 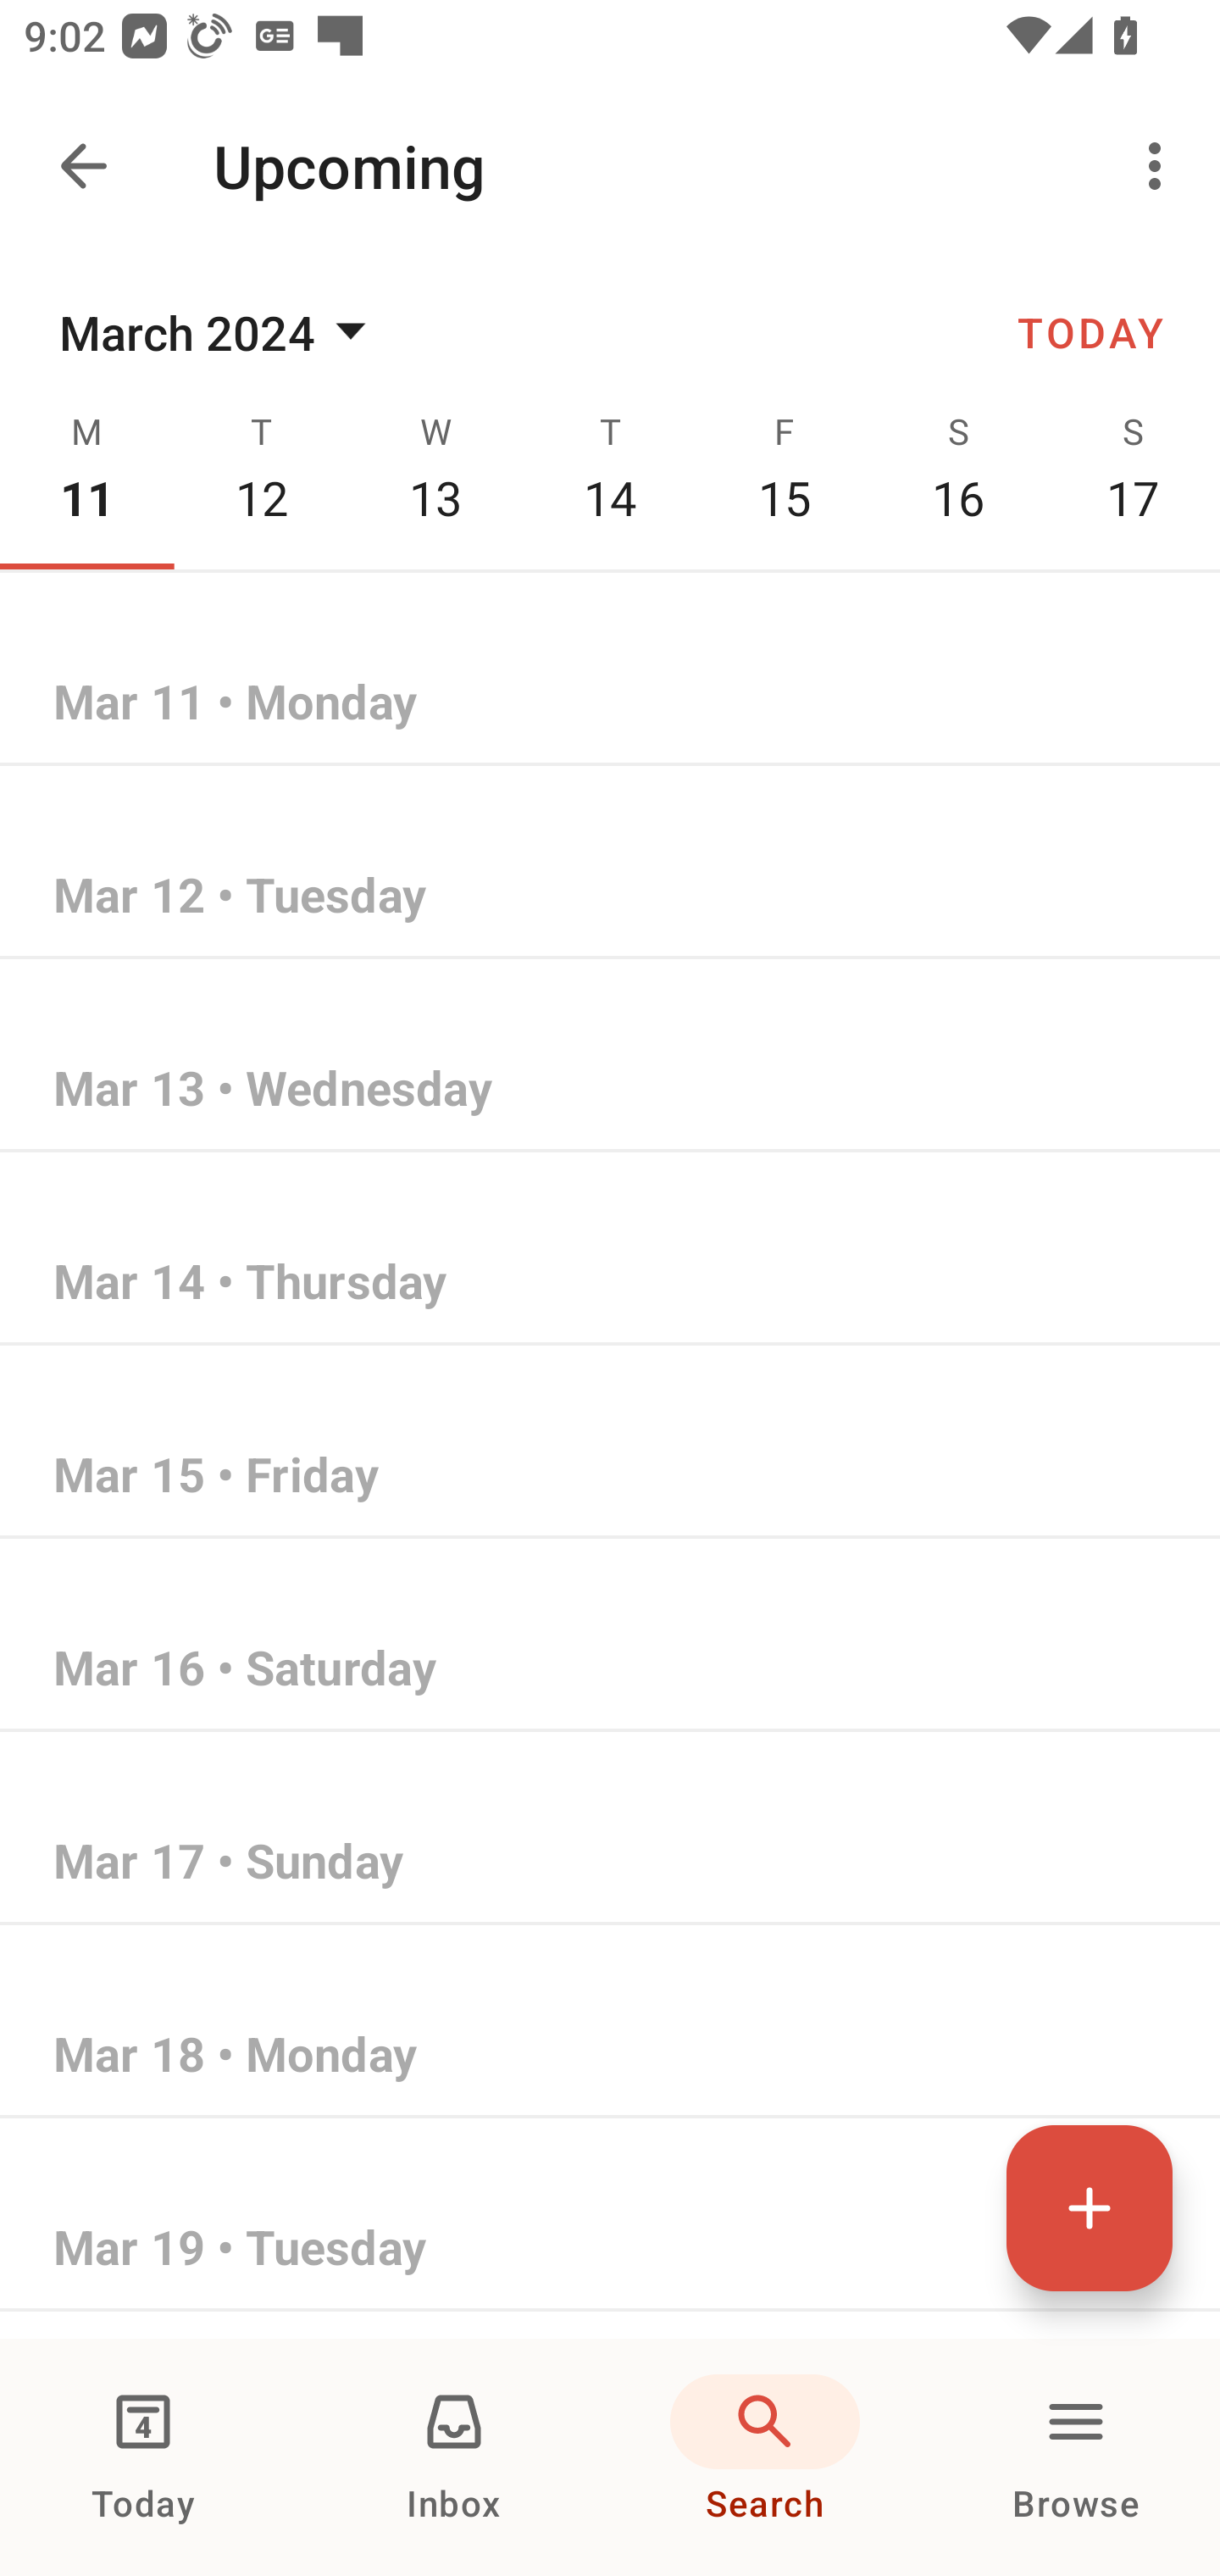 I want to click on Mar 15 • Friday, so click(x=610, y=1476).